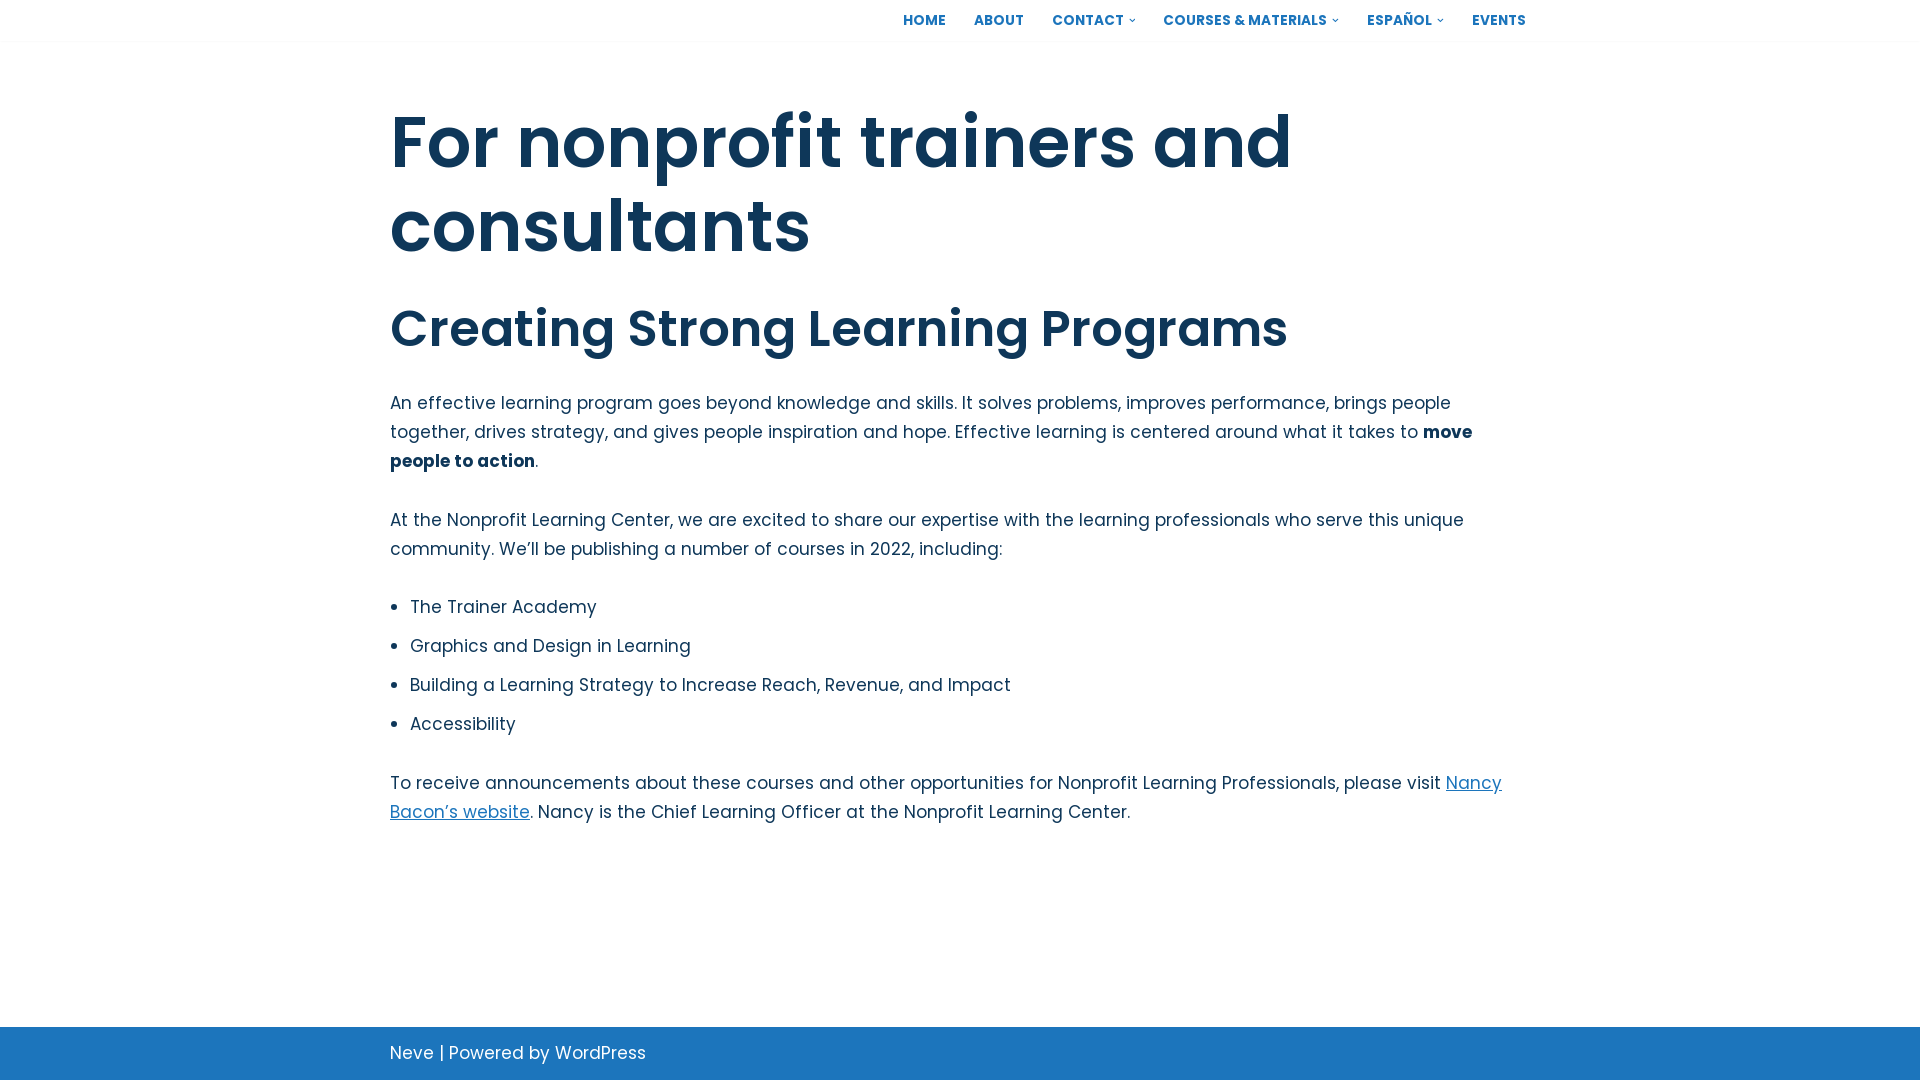 The image size is (1920, 1080). What do you see at coordinates (412, 1053) in the screenshot?
I see `Neve` at bounding box center [412, 1053].